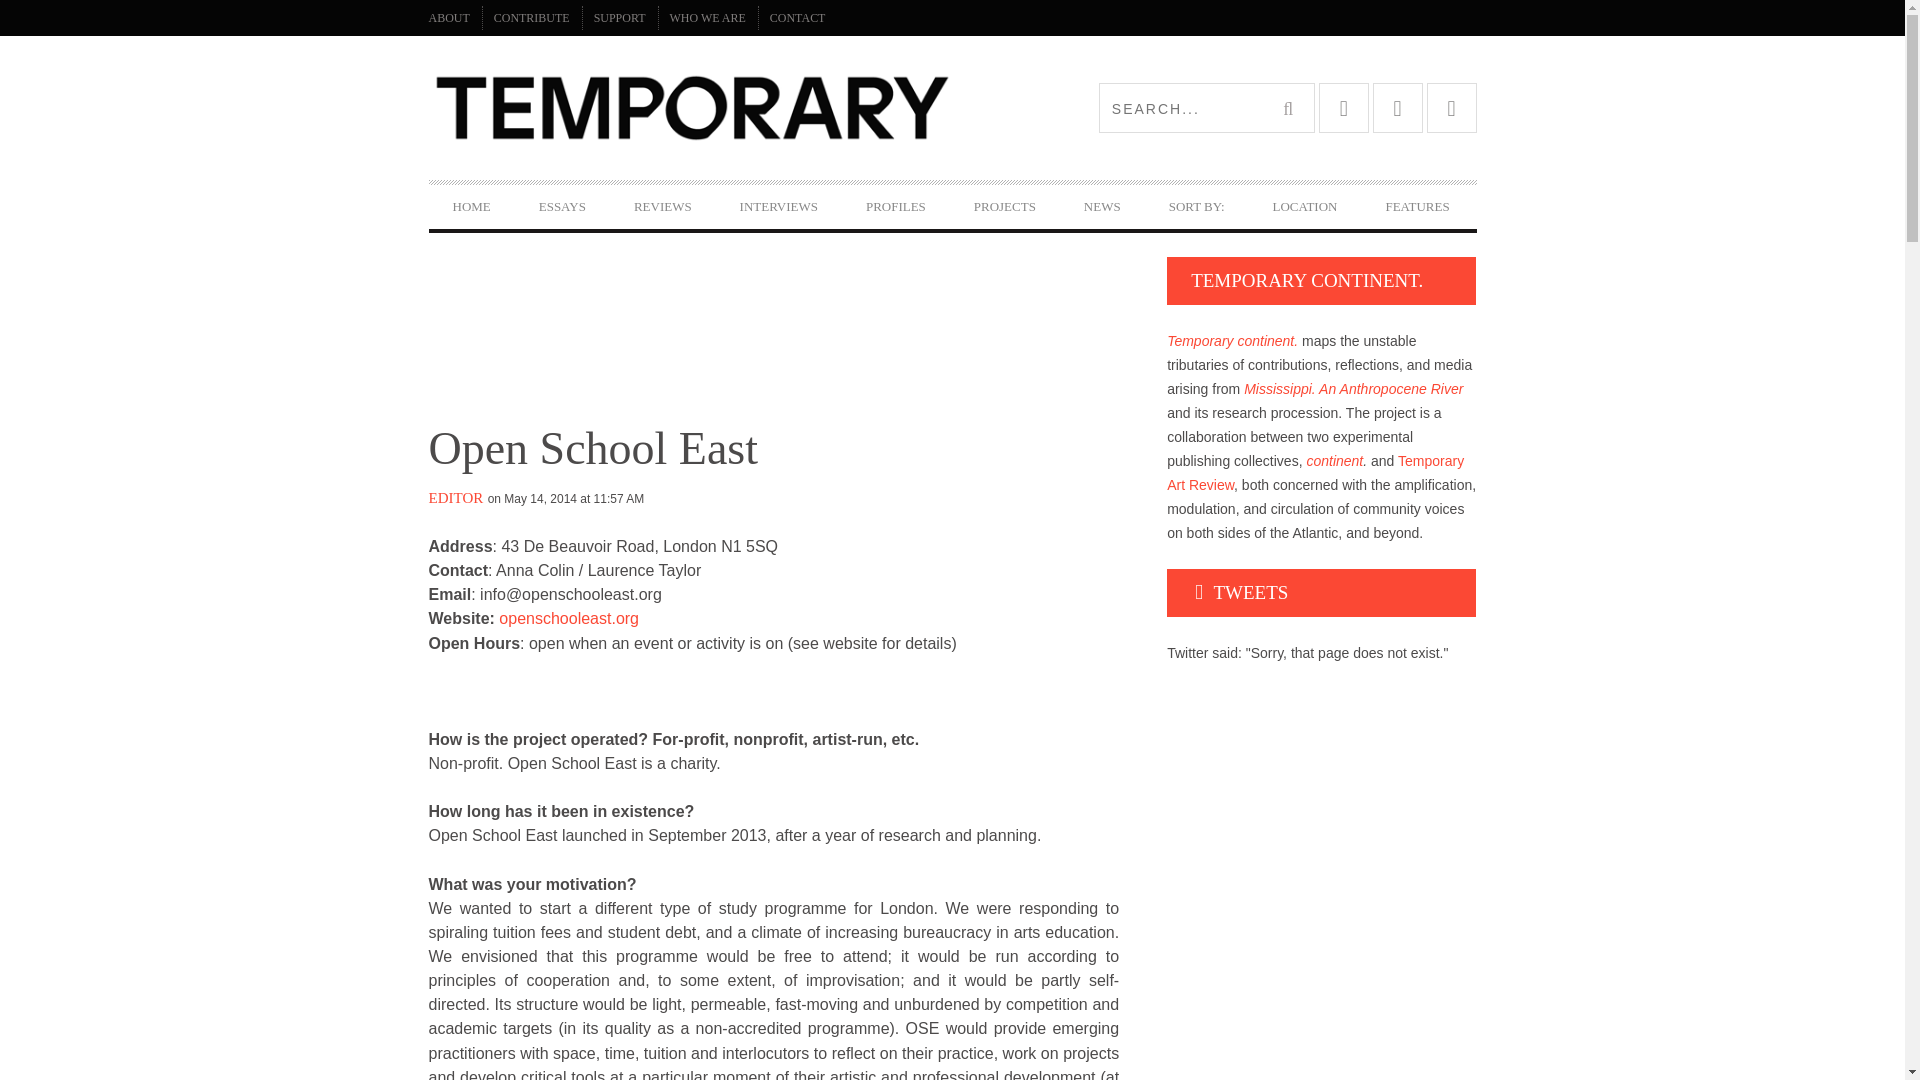  Describe the element at coordinates (690, 108) in the screenshot. I see `Temporary Art Review` at that location.